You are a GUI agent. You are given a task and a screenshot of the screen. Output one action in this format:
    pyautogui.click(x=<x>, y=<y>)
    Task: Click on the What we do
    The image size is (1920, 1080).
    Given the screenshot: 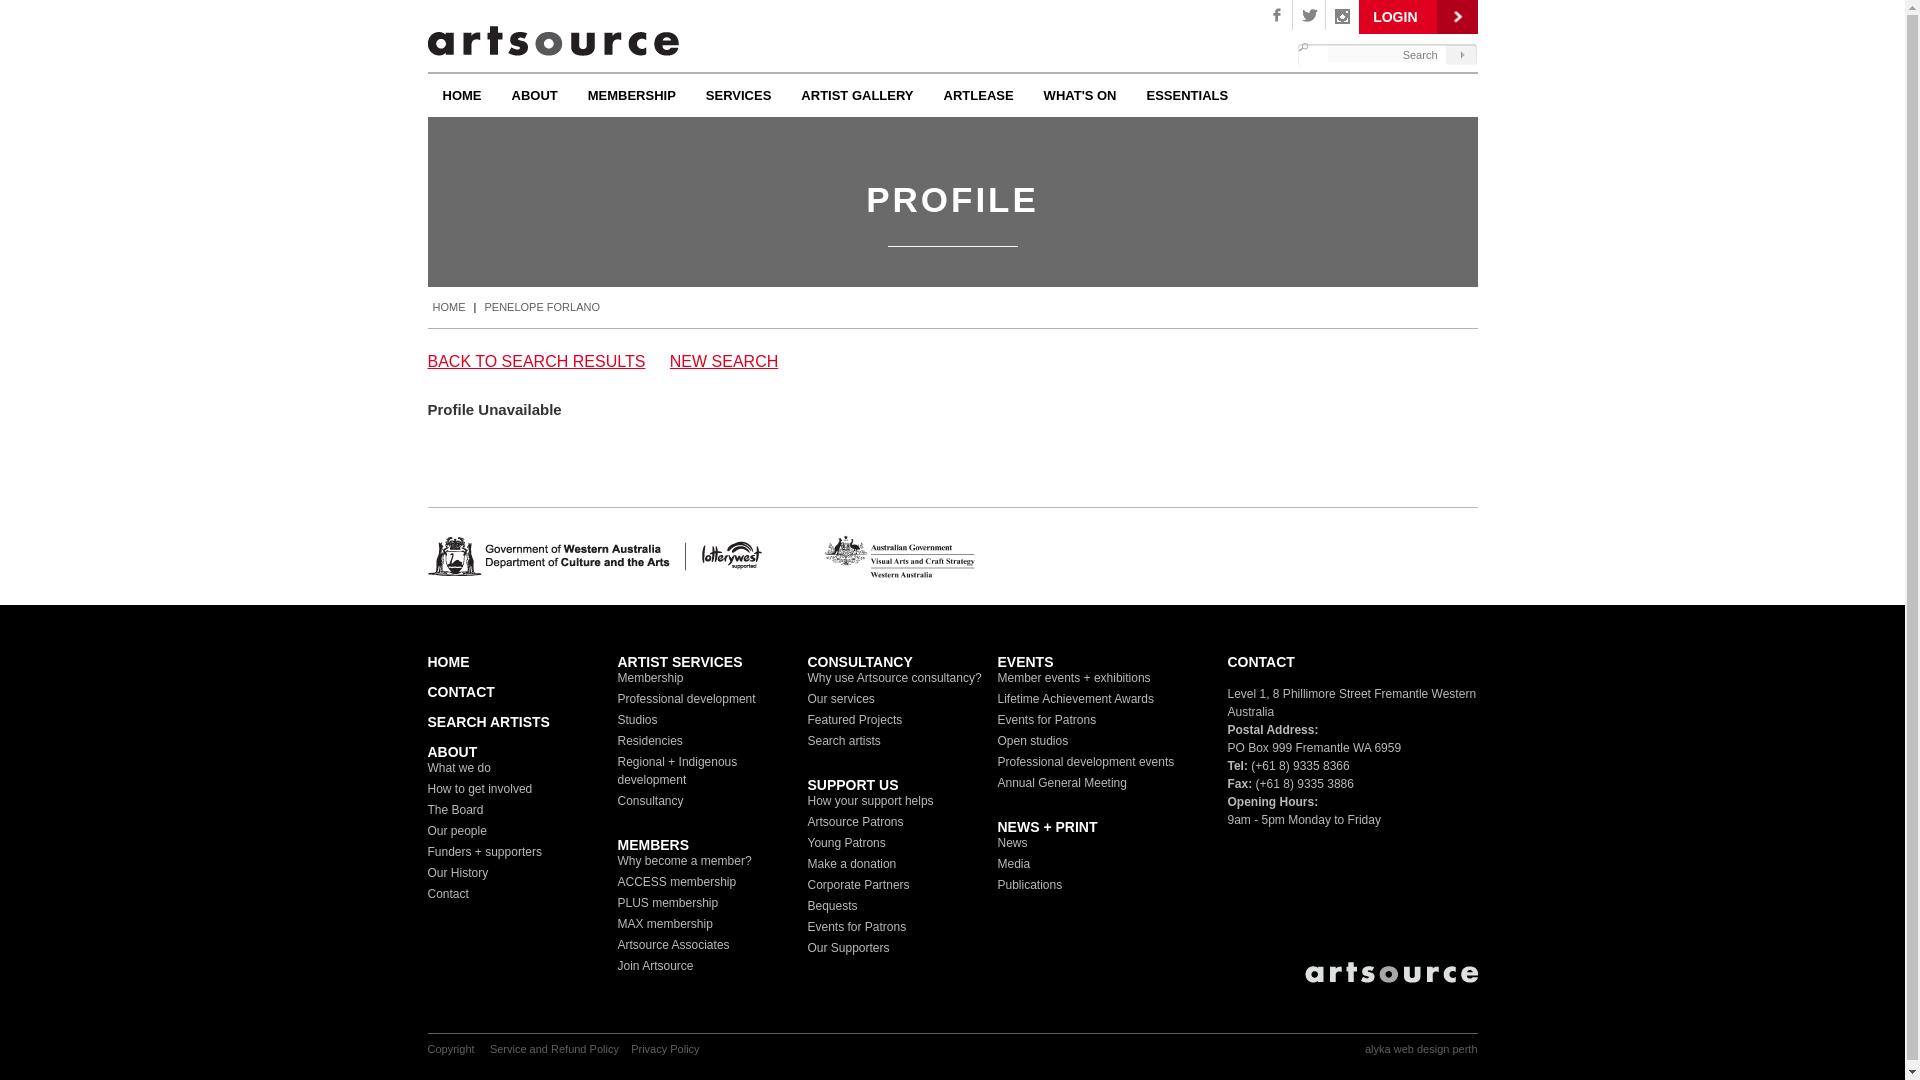 What is the action you would take?
    pyautogui.click(x=460, y=768)
    